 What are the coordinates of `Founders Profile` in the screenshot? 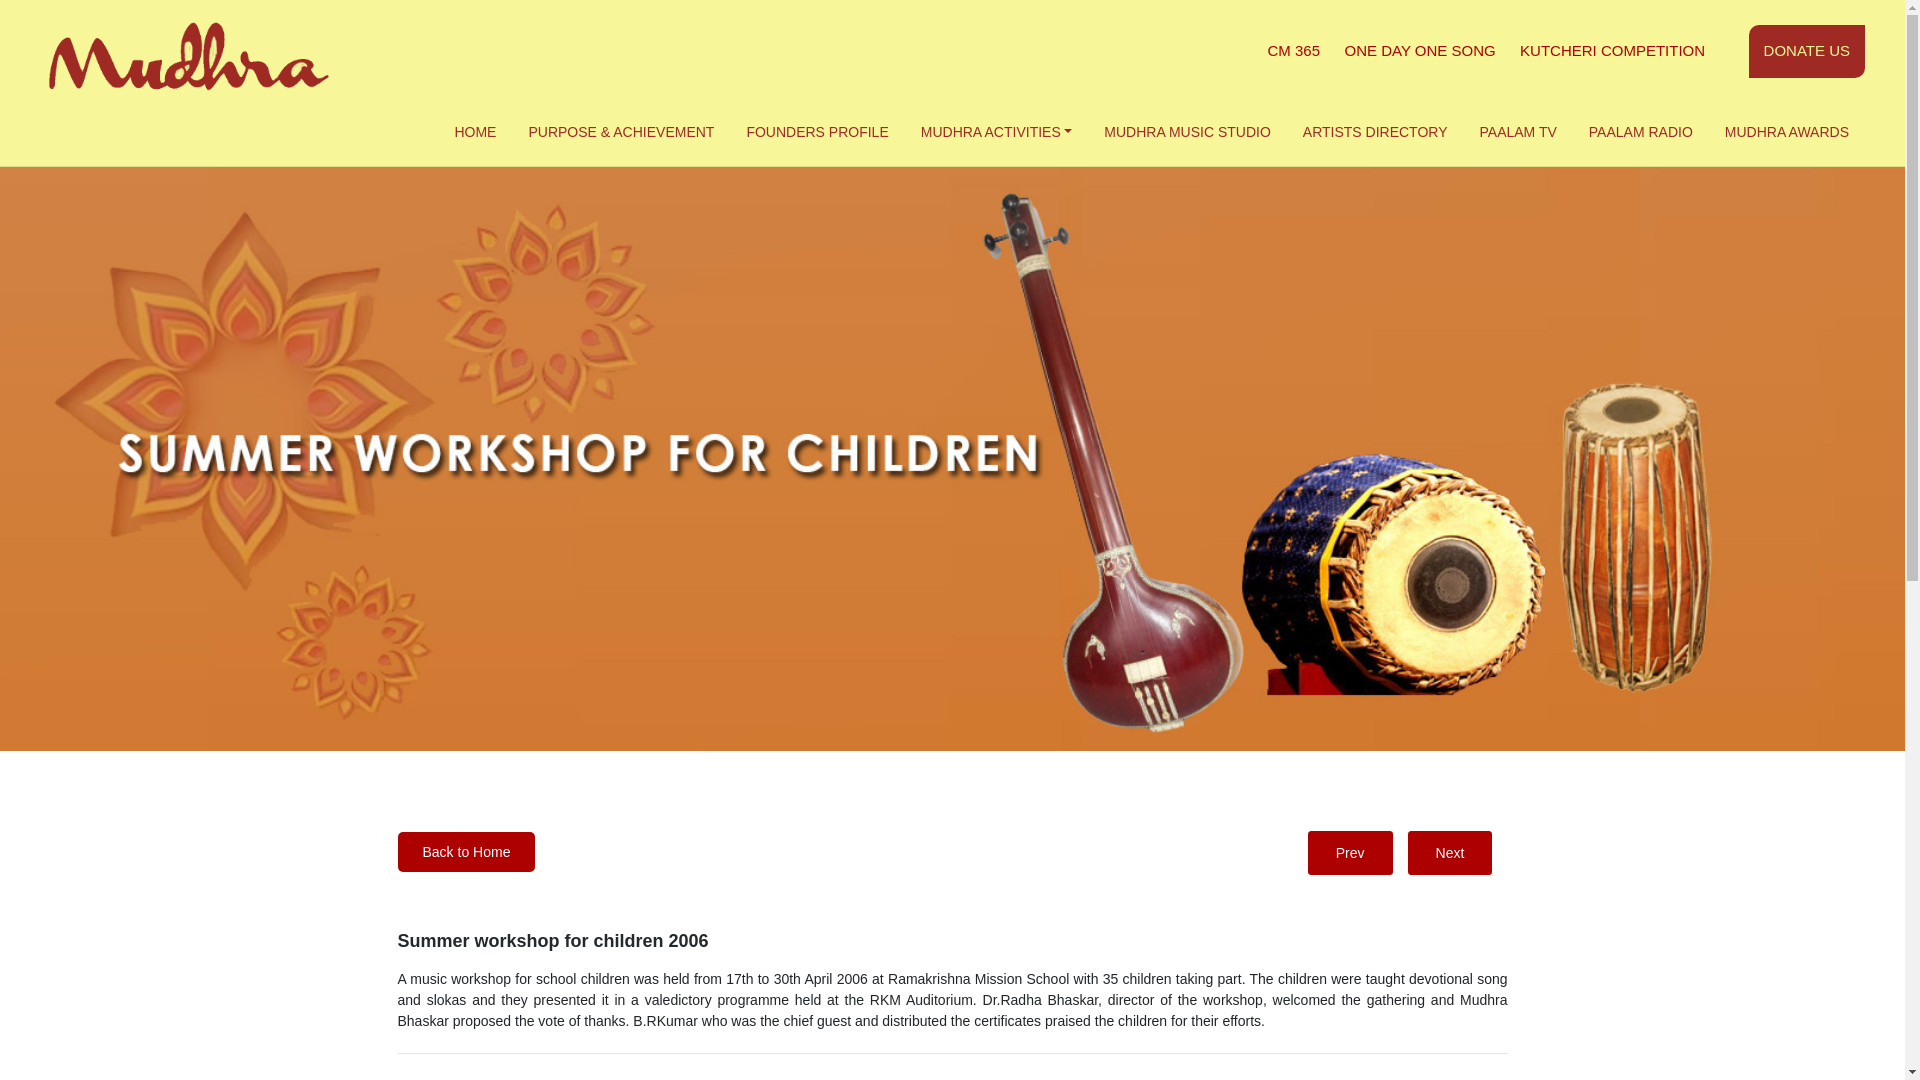 It's located at (816, 132).